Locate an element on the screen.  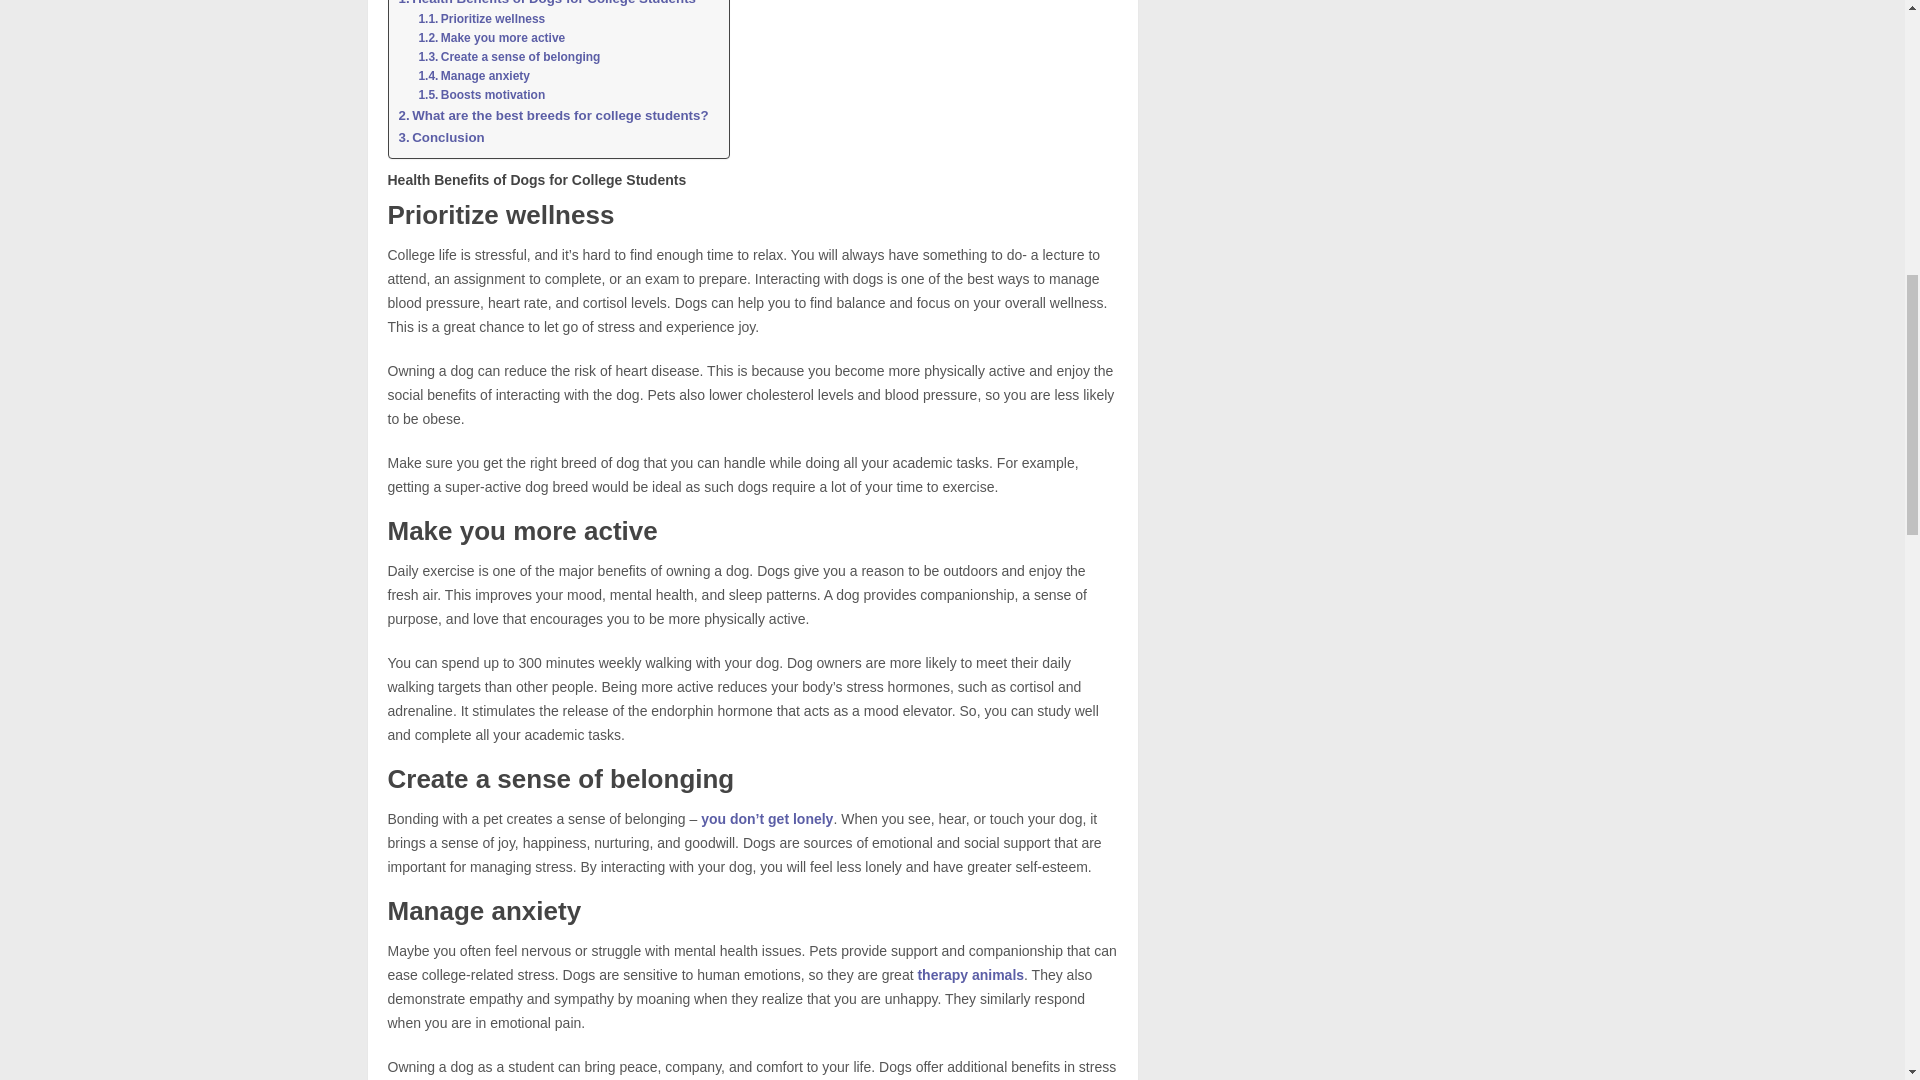
Health Benefits of Dogs for College Students is located at coordinates (546, 4).